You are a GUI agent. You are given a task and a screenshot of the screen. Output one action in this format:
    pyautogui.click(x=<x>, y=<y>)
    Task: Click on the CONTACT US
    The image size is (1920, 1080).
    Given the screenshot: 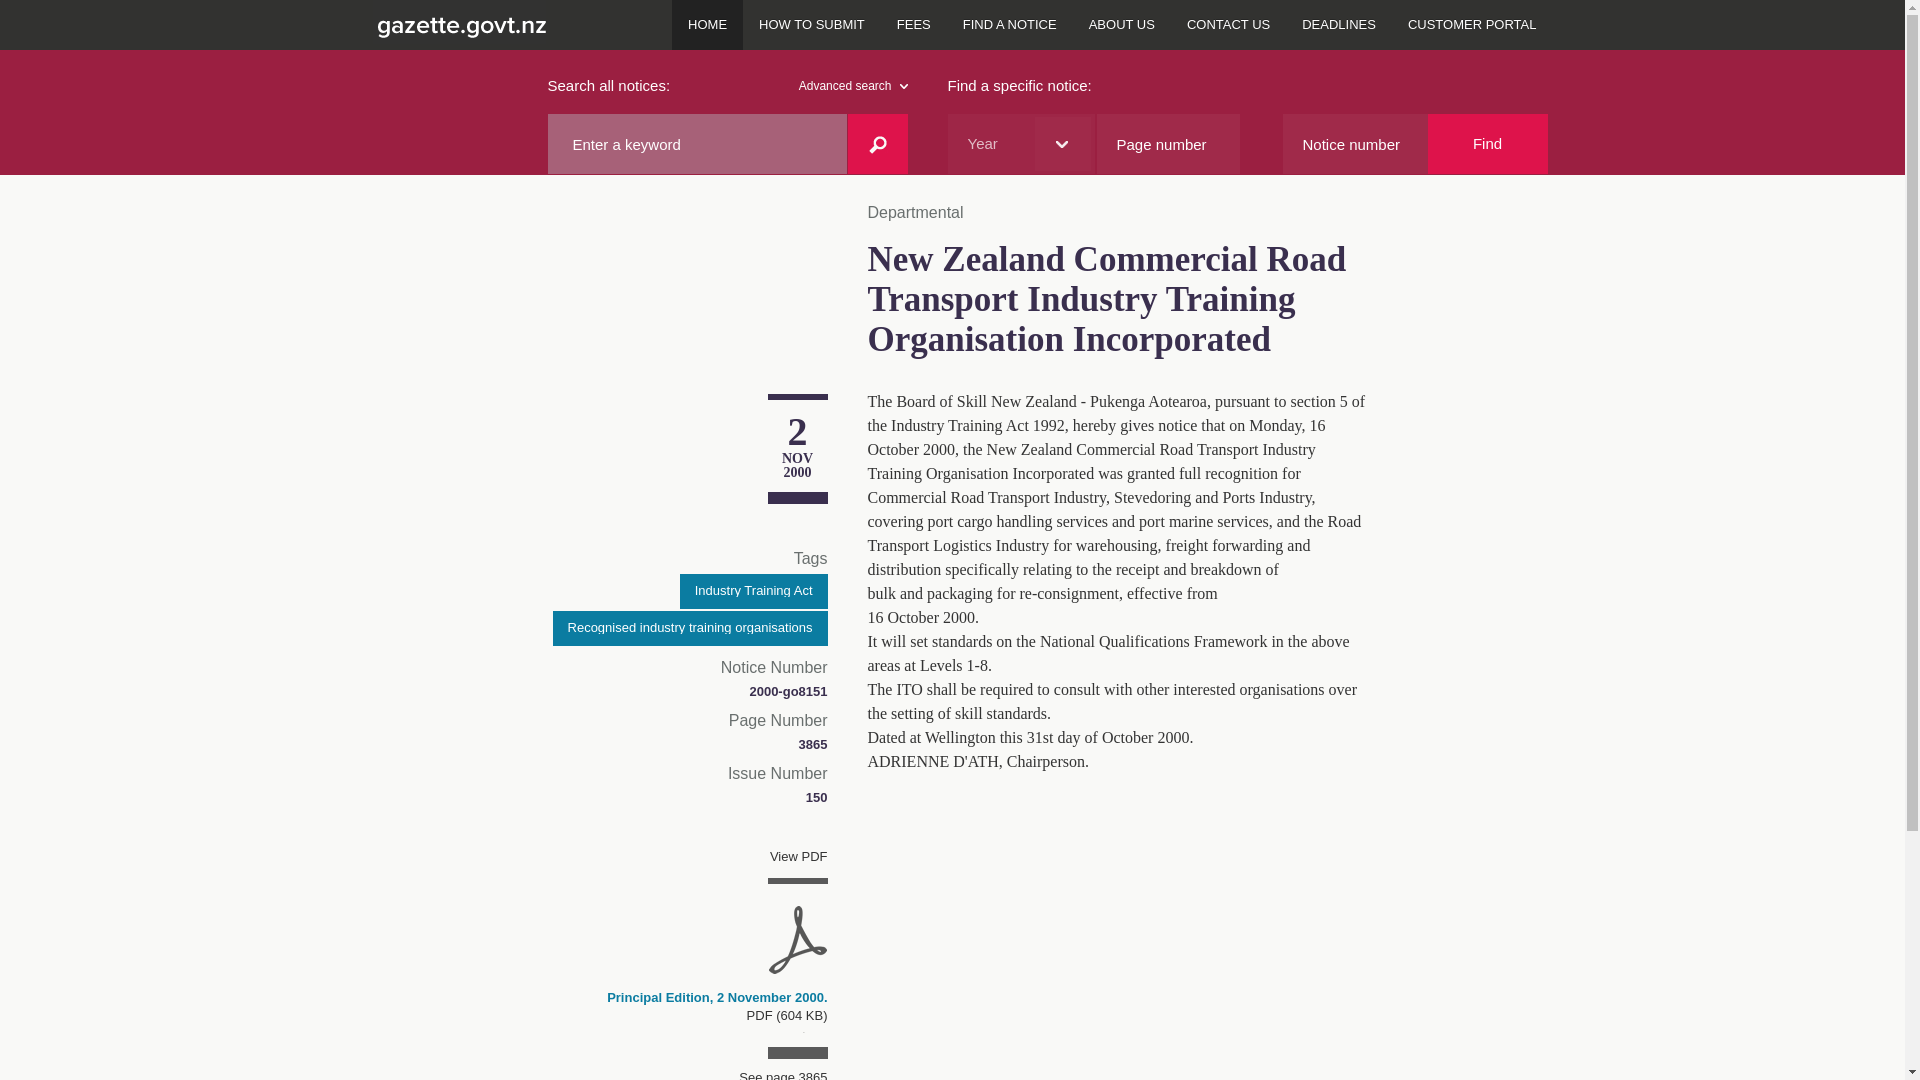 What is the action you would take?
    pyautogui.click(x=1228, y=24)
    